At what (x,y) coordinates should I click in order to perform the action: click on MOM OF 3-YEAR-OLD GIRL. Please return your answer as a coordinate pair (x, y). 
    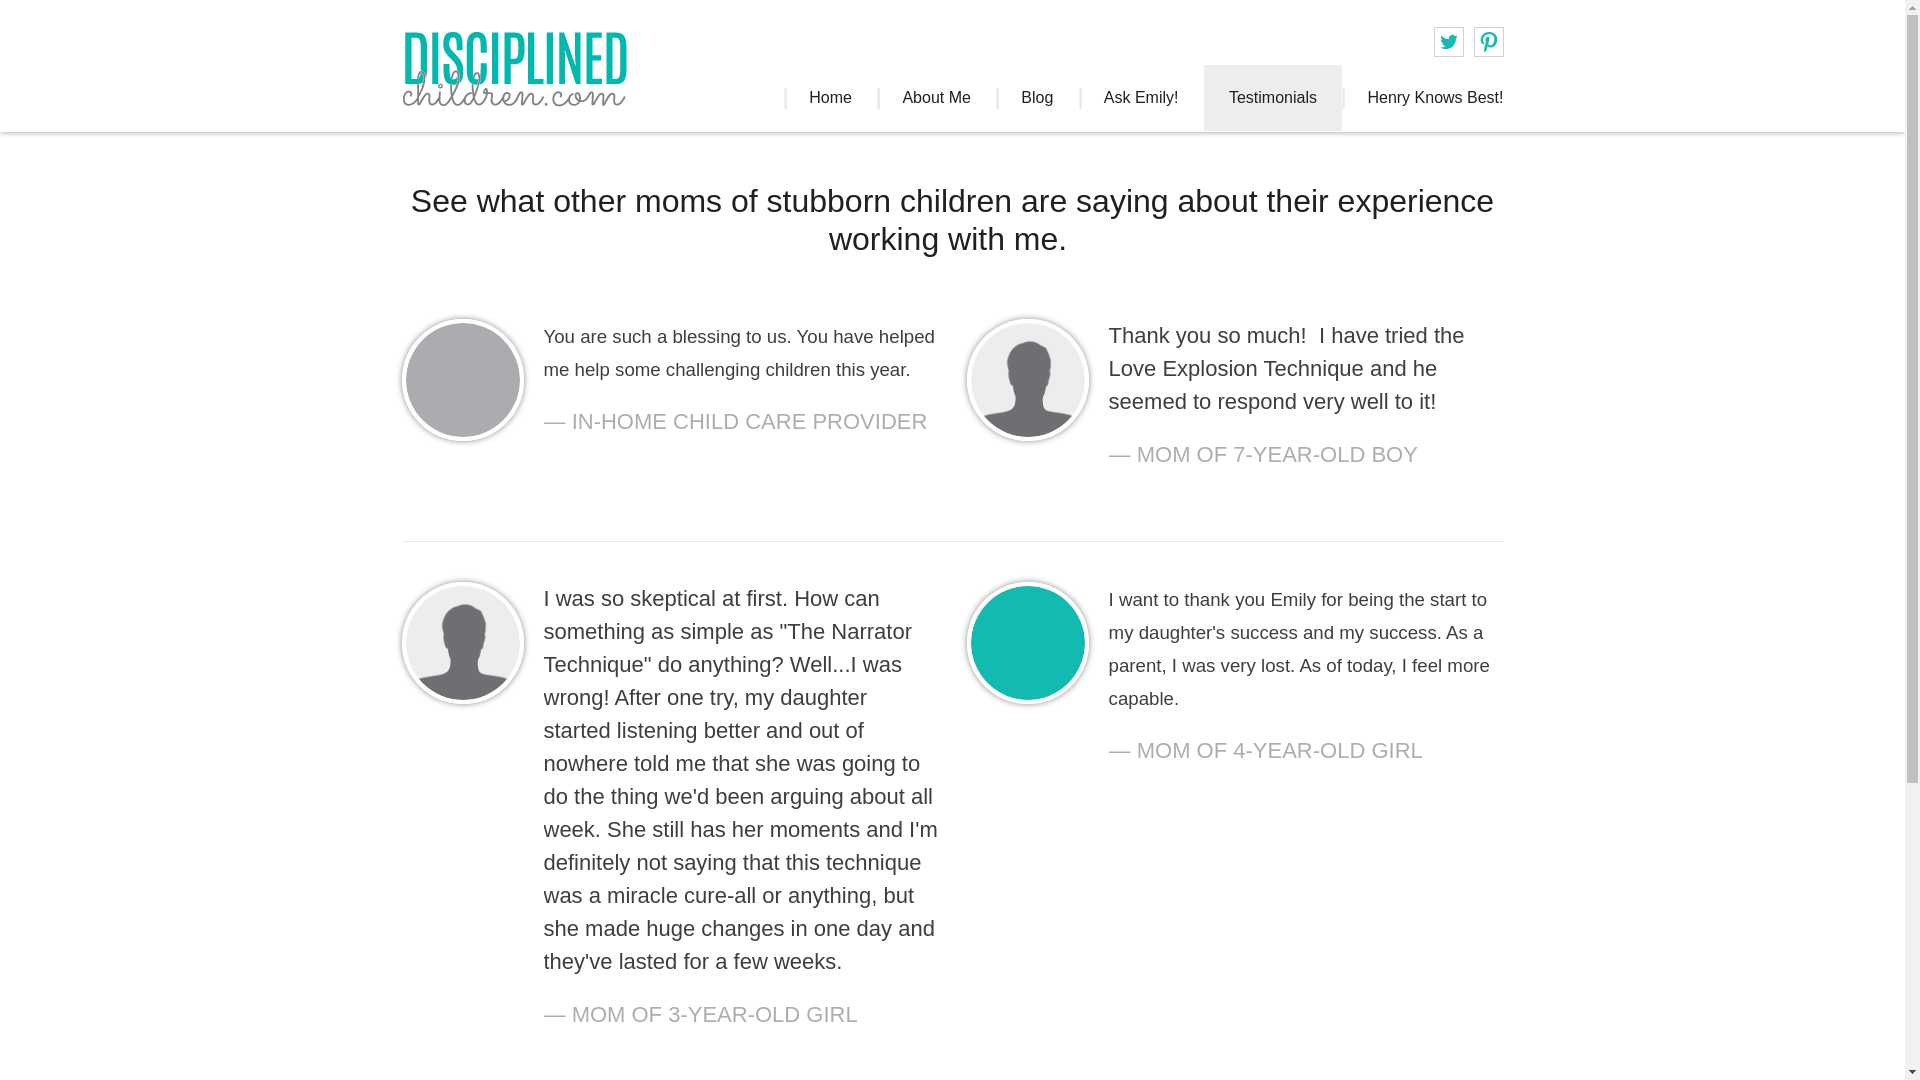
    Looking at the image, I should click on (740, 1038).